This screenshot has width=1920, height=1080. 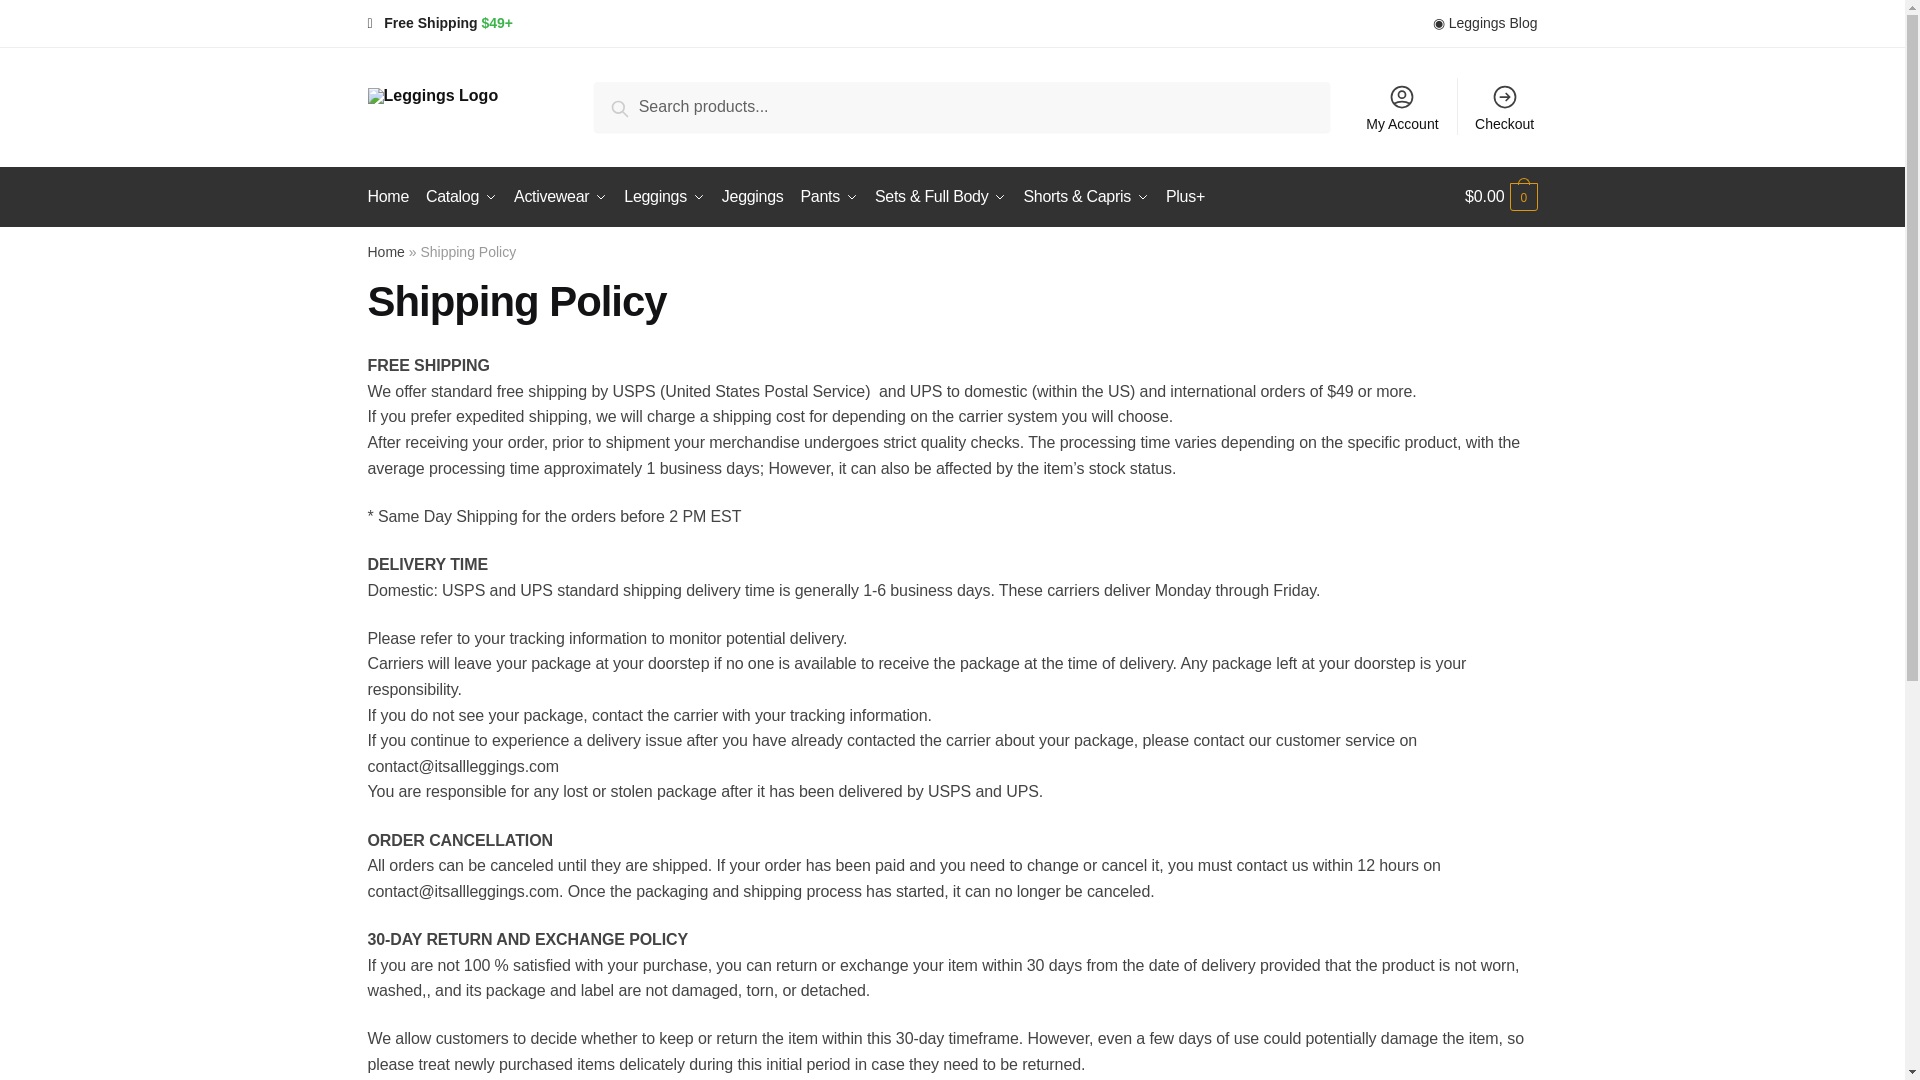 What do you see at coordinates (1505, 106) in the screenshot?
I see `Checkout` at bounding box center [1505, 106].